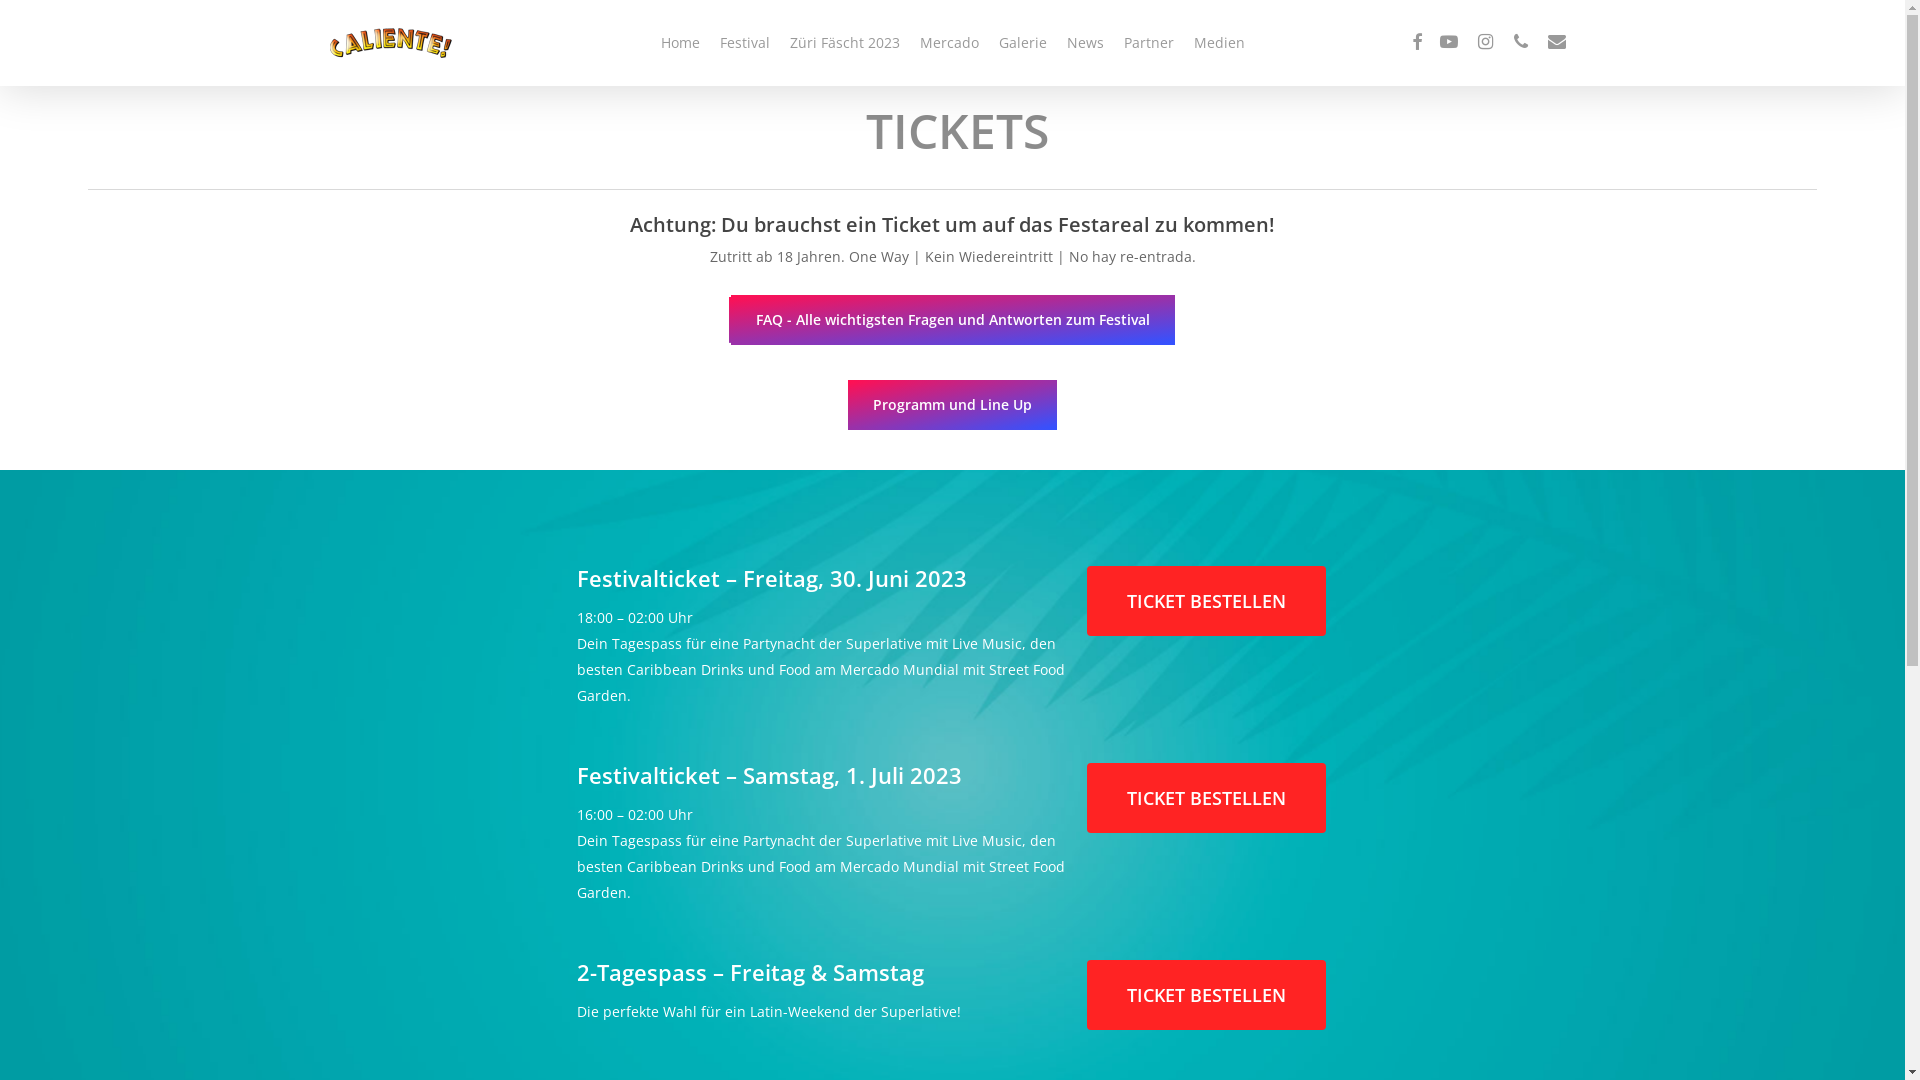 Image resolution: width=1920 pixels, height=1080 pixels. I want to click on email, so click(1557, 43).